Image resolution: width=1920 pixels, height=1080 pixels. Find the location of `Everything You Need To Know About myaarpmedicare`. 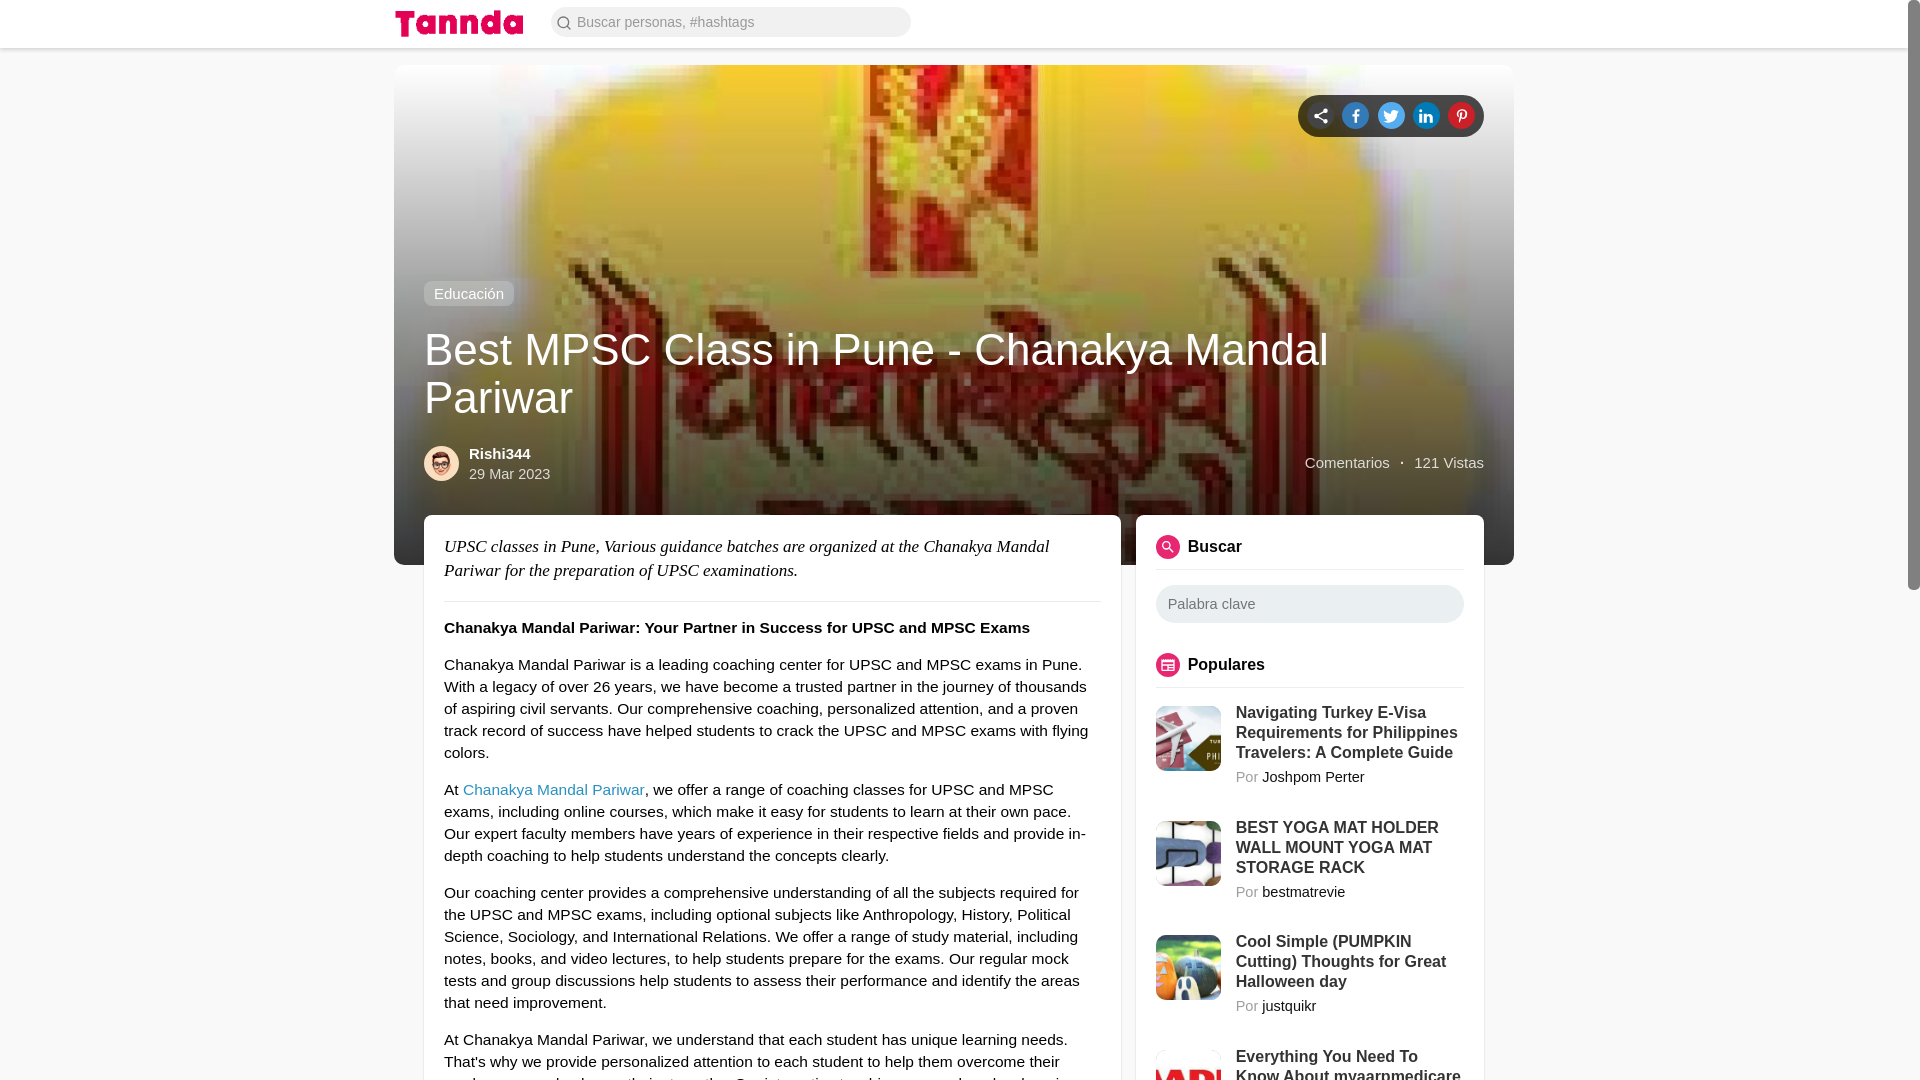

Everything You Need To Know About myaarpmedicare is located at coordinates (1350, 1063).